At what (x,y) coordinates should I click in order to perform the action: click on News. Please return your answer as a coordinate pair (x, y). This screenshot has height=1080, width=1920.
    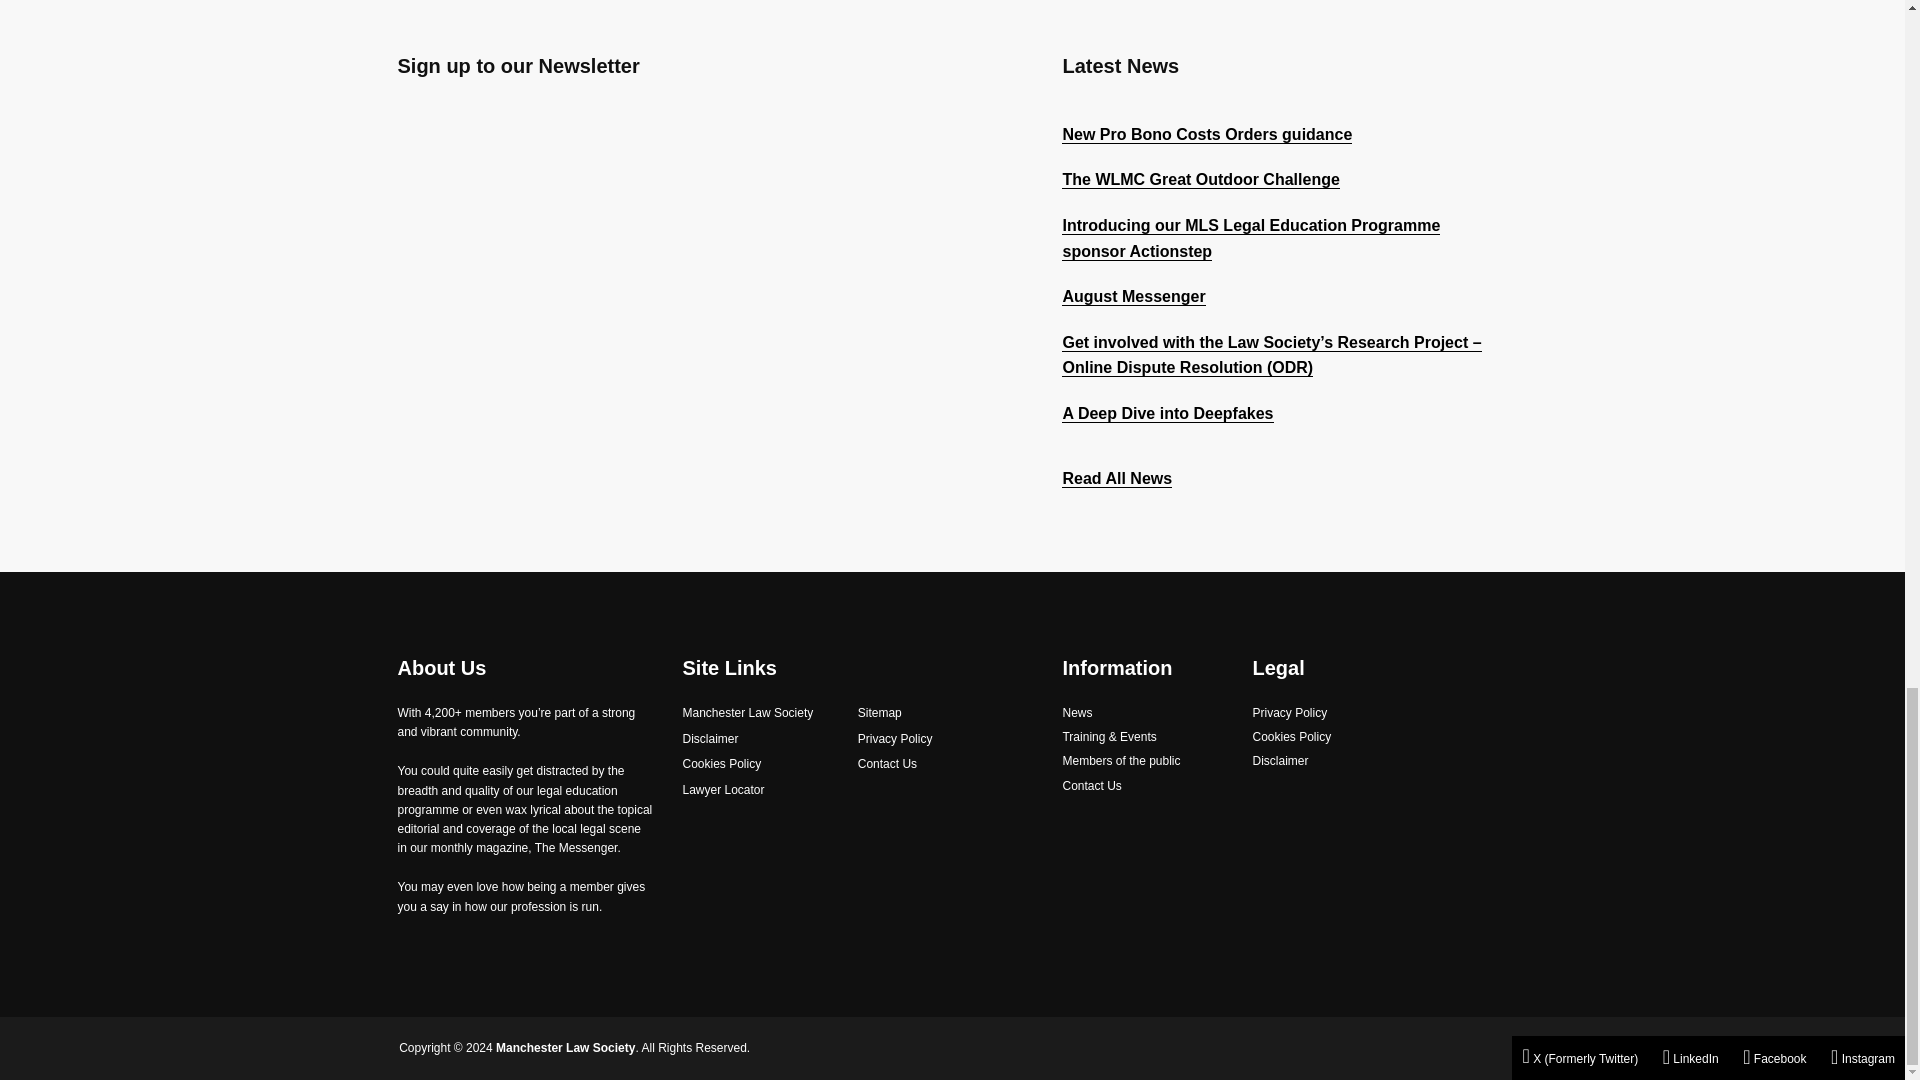
    Looking at the image, I should click on (1076, 714).